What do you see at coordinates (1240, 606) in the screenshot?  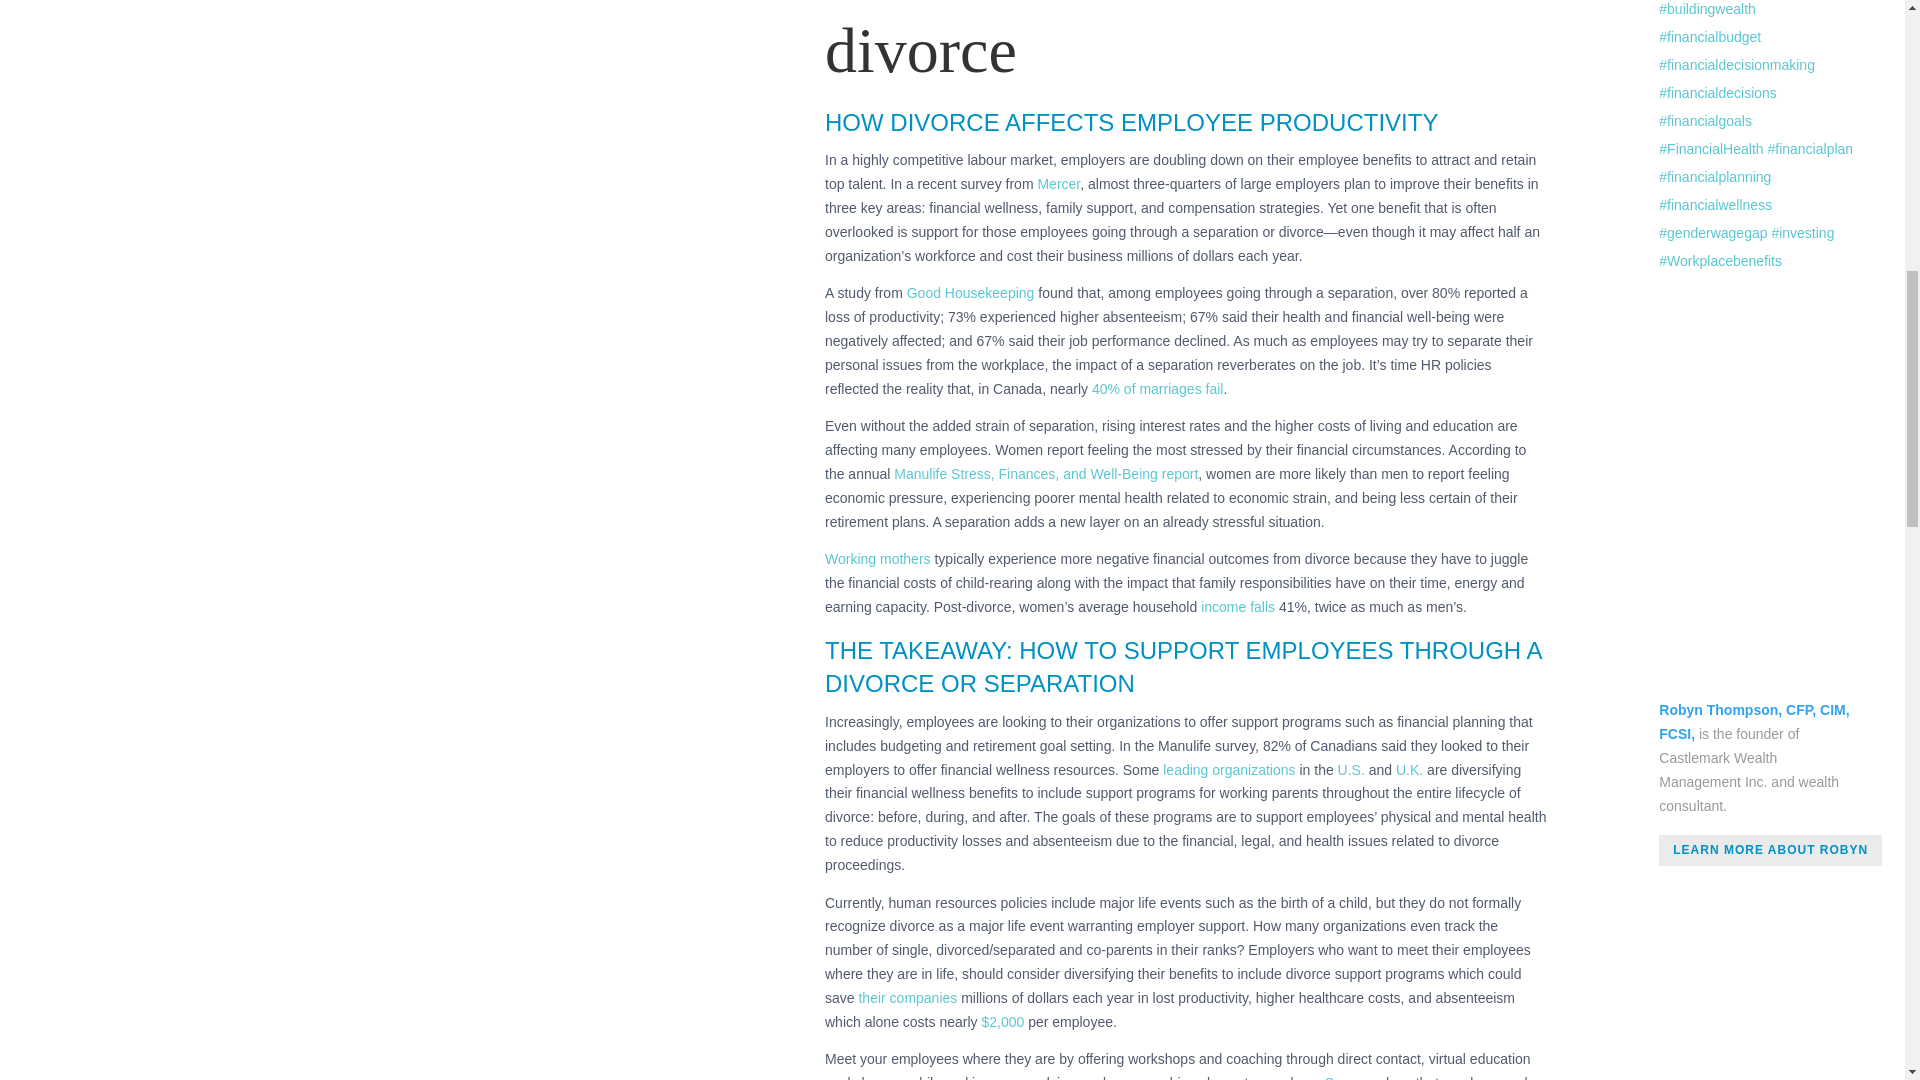 I see `income falls` at bounding box center [1240, 606].